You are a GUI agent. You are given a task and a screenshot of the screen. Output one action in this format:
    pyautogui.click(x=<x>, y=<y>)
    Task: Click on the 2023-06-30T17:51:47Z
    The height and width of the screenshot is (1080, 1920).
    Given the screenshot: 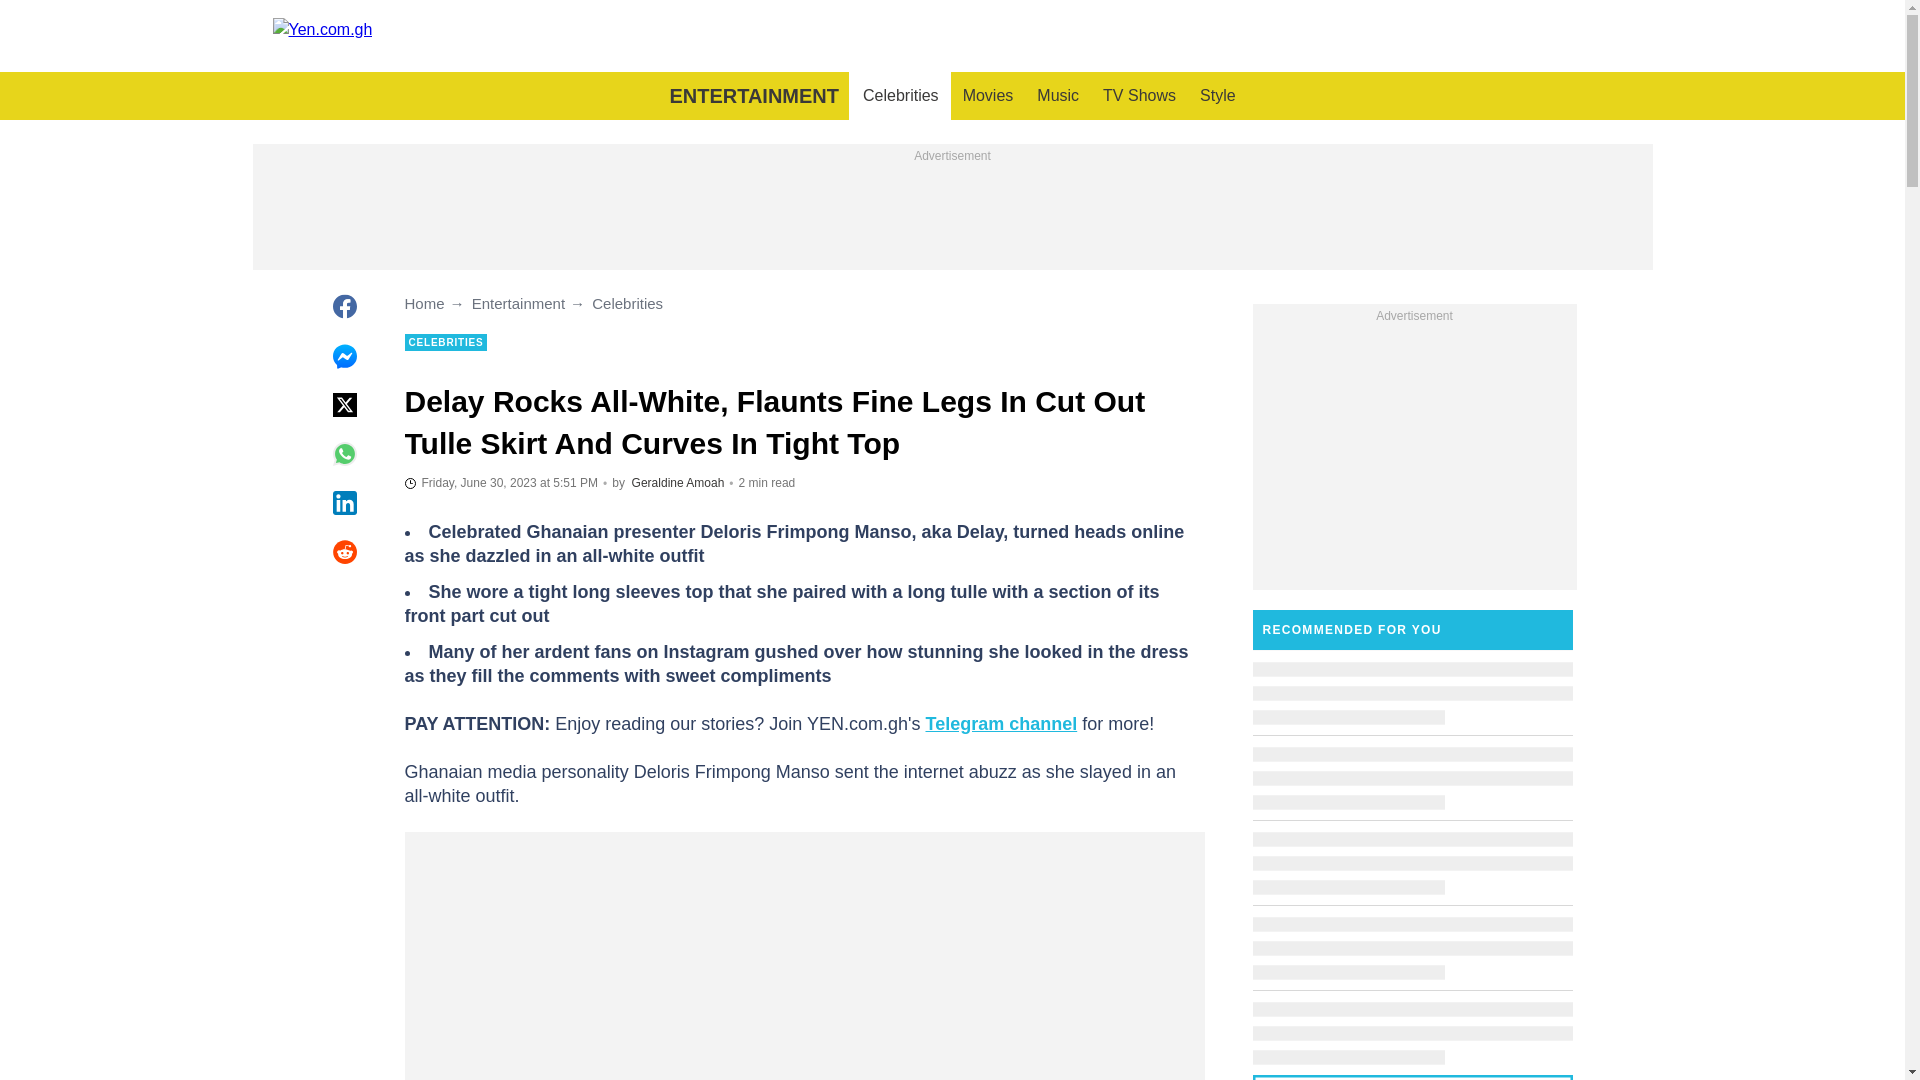 What is the action you would take?
    pyautogui.click(x=500, y=482)
    